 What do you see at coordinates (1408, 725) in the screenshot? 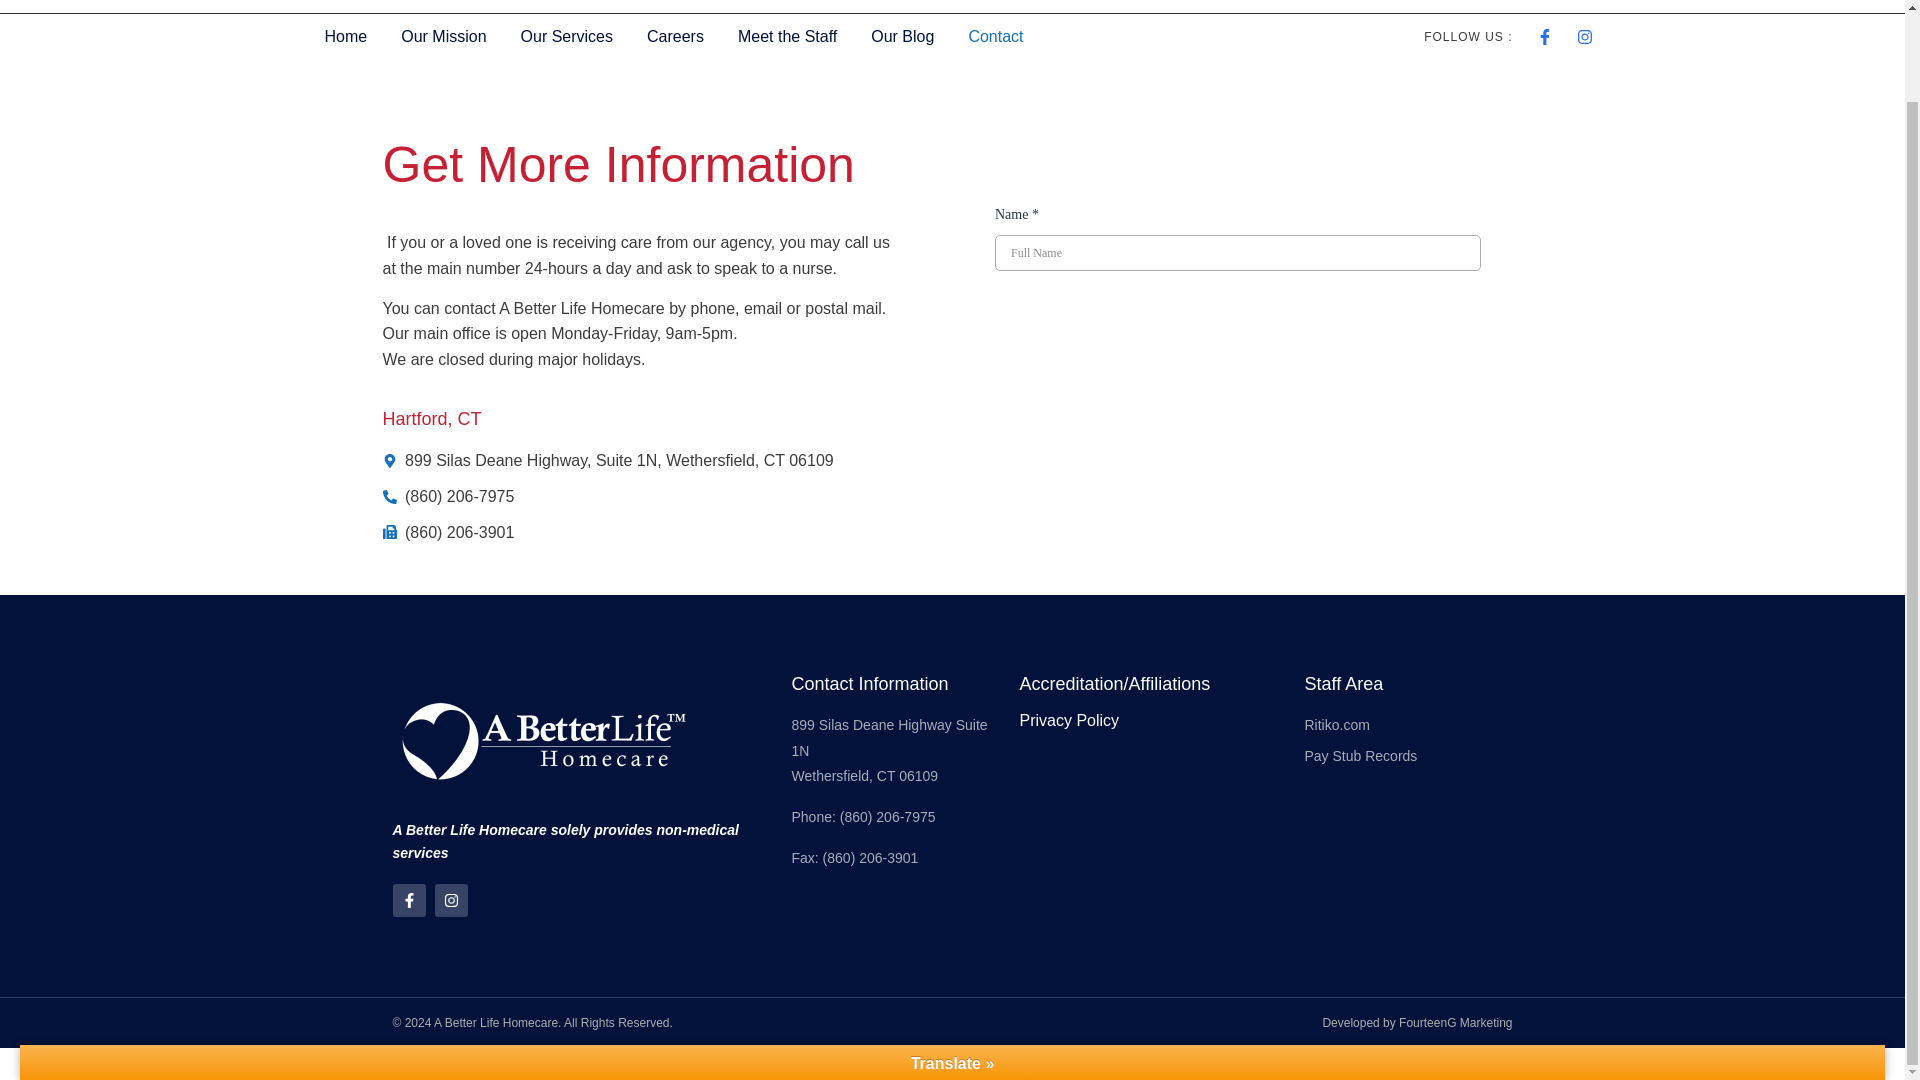
I see `Ritiko.com` at bounding box center [1408, 725].